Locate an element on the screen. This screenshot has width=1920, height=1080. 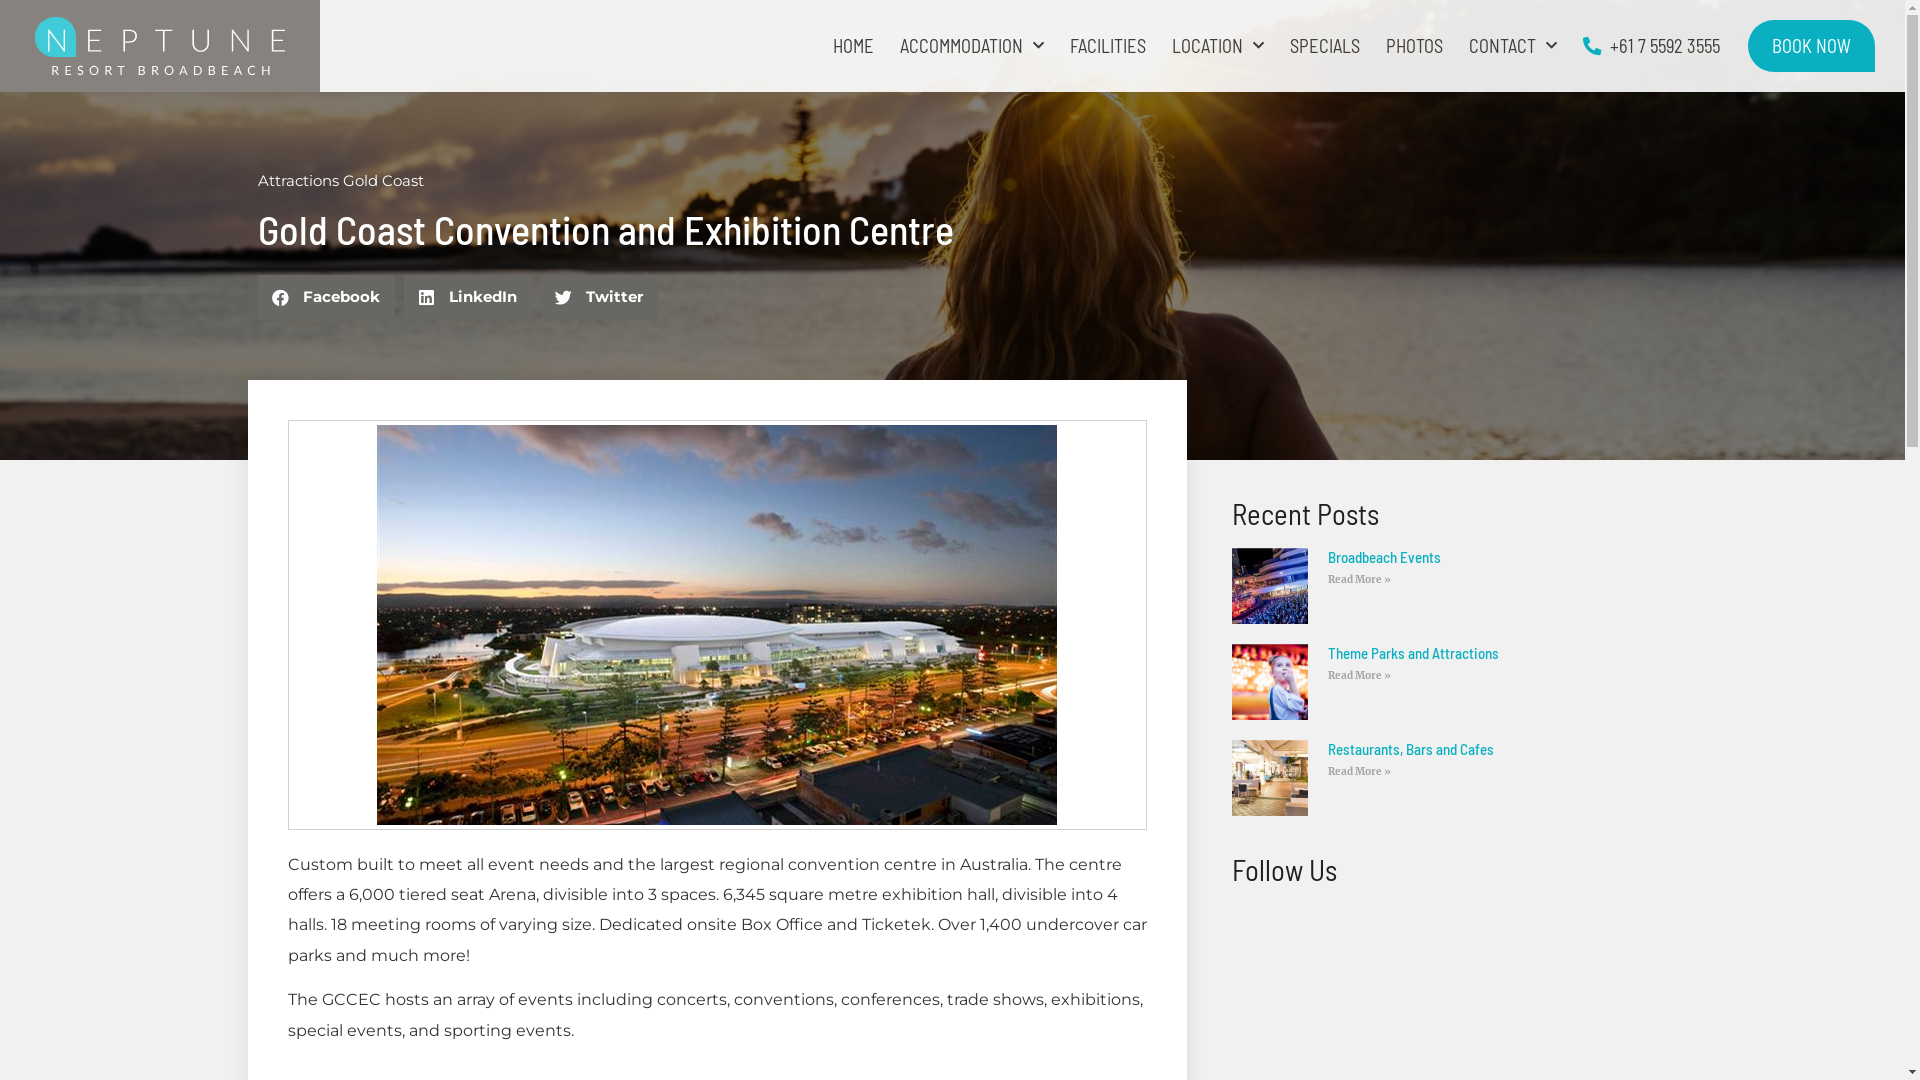
BOOK NOW is located at coordinates (1812, 46).